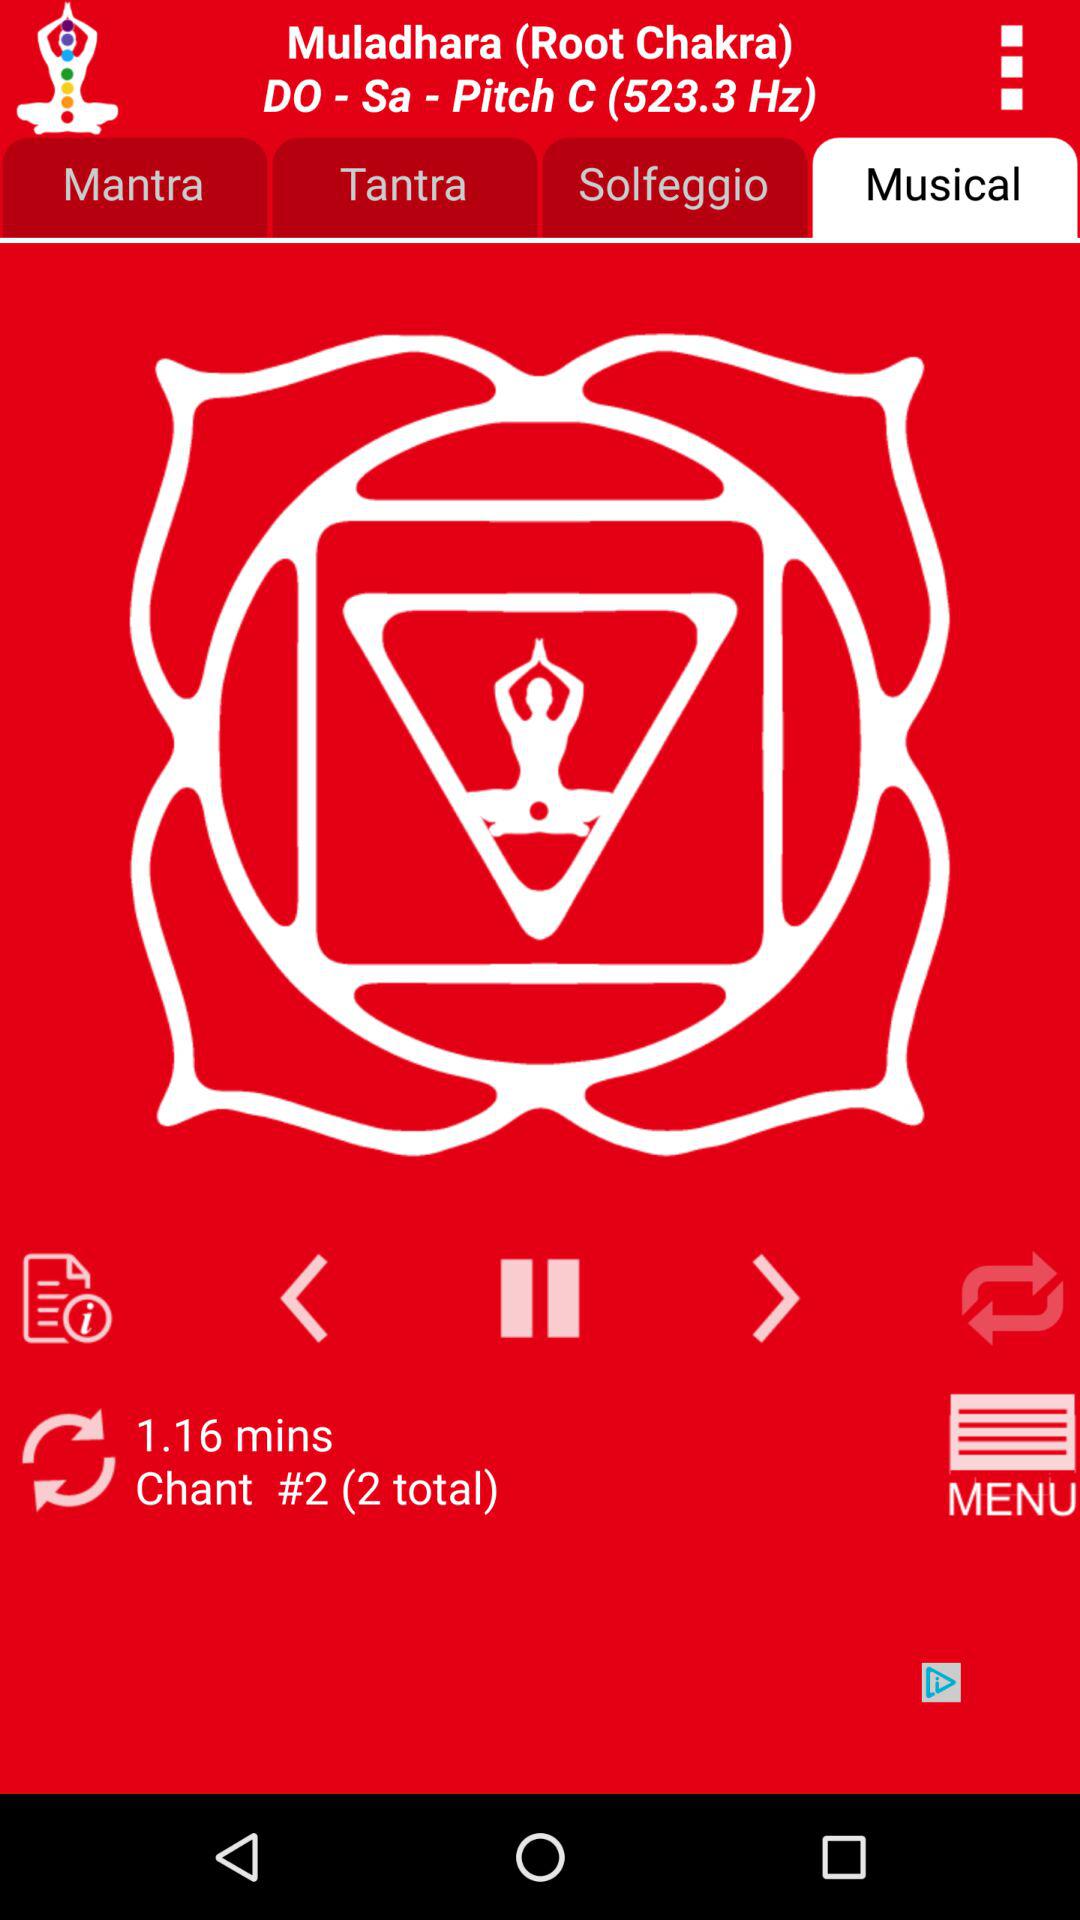 This screenshot has height=1920, width=1080. What do you see at coordinates (405, 189) in the screenshot?
I see `click tantra button` at bounding box center [405, 189].